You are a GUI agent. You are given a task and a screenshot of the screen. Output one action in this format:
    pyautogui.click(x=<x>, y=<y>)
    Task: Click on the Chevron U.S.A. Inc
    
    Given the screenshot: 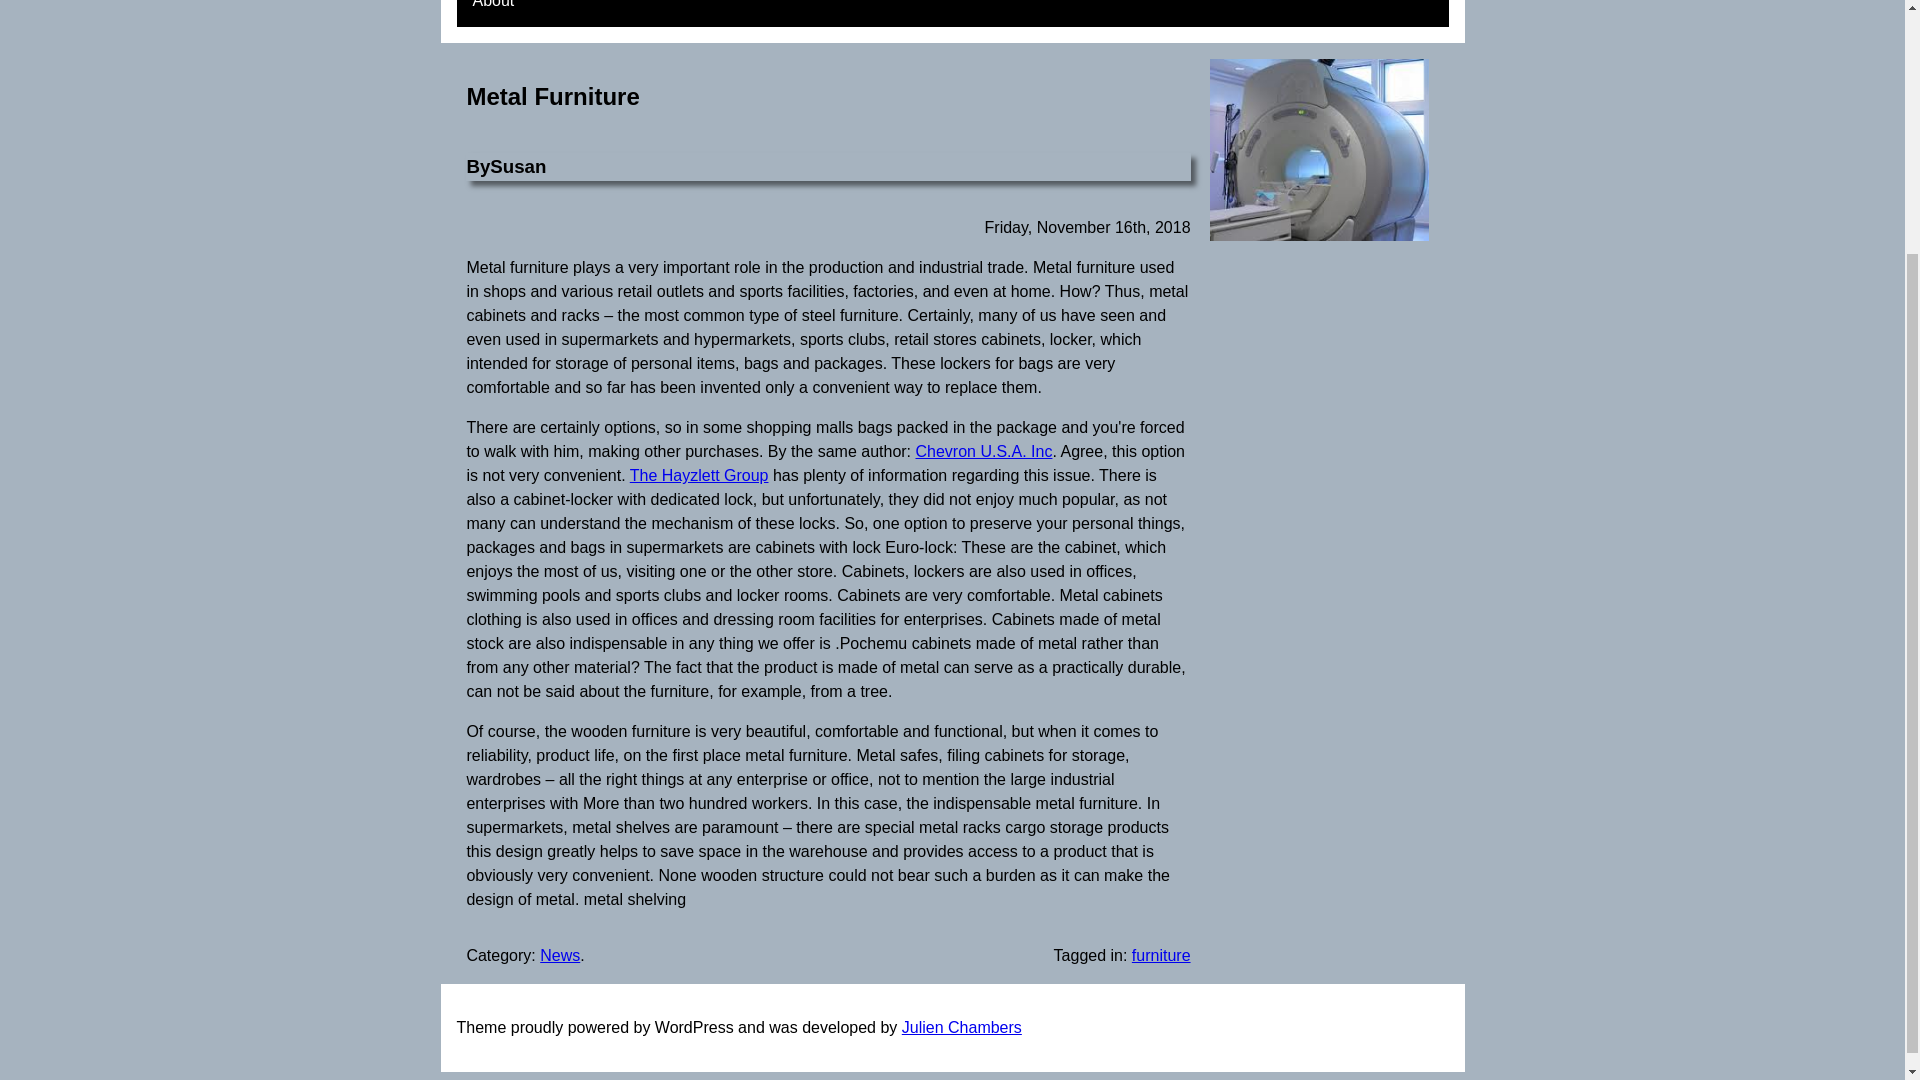 What is the action you would take?
    pyautogui.click(x=984, y=451)
    